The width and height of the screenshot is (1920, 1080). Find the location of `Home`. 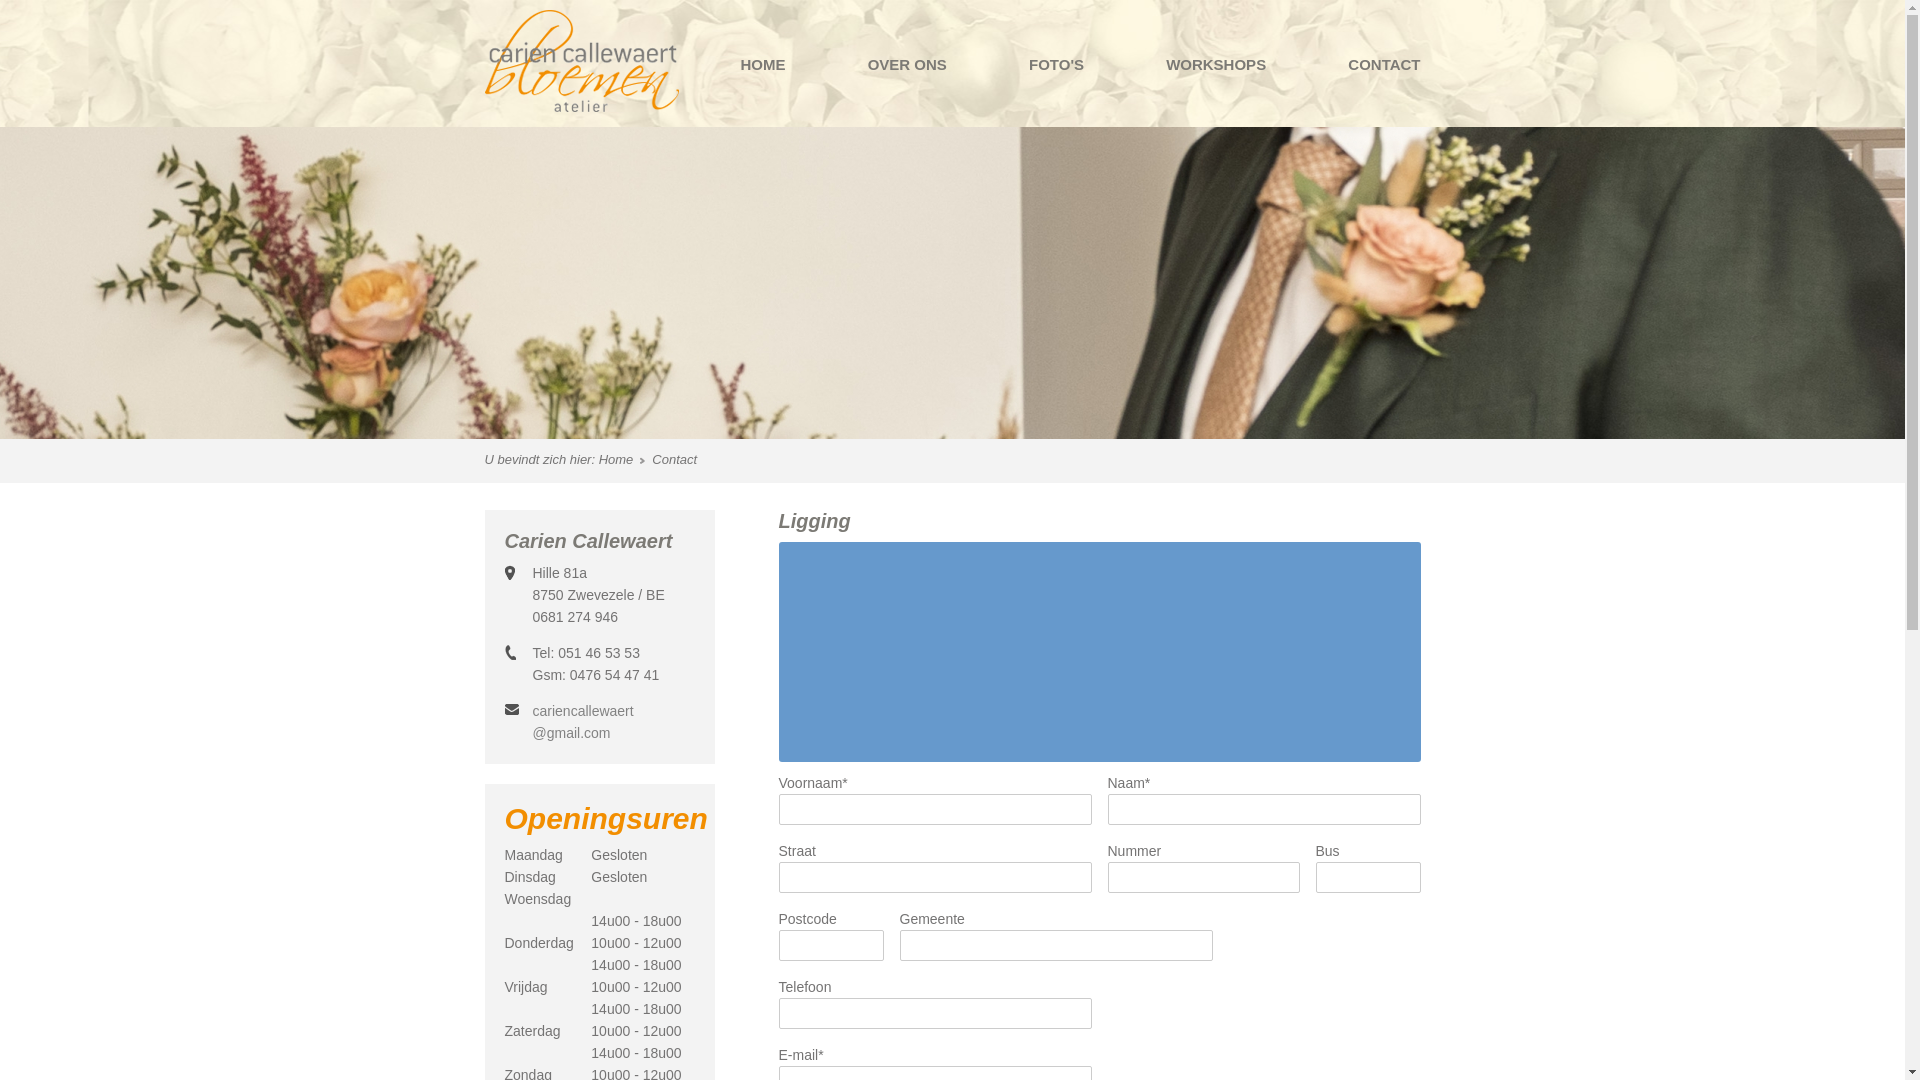

Home is located at coordinates (622, 460).